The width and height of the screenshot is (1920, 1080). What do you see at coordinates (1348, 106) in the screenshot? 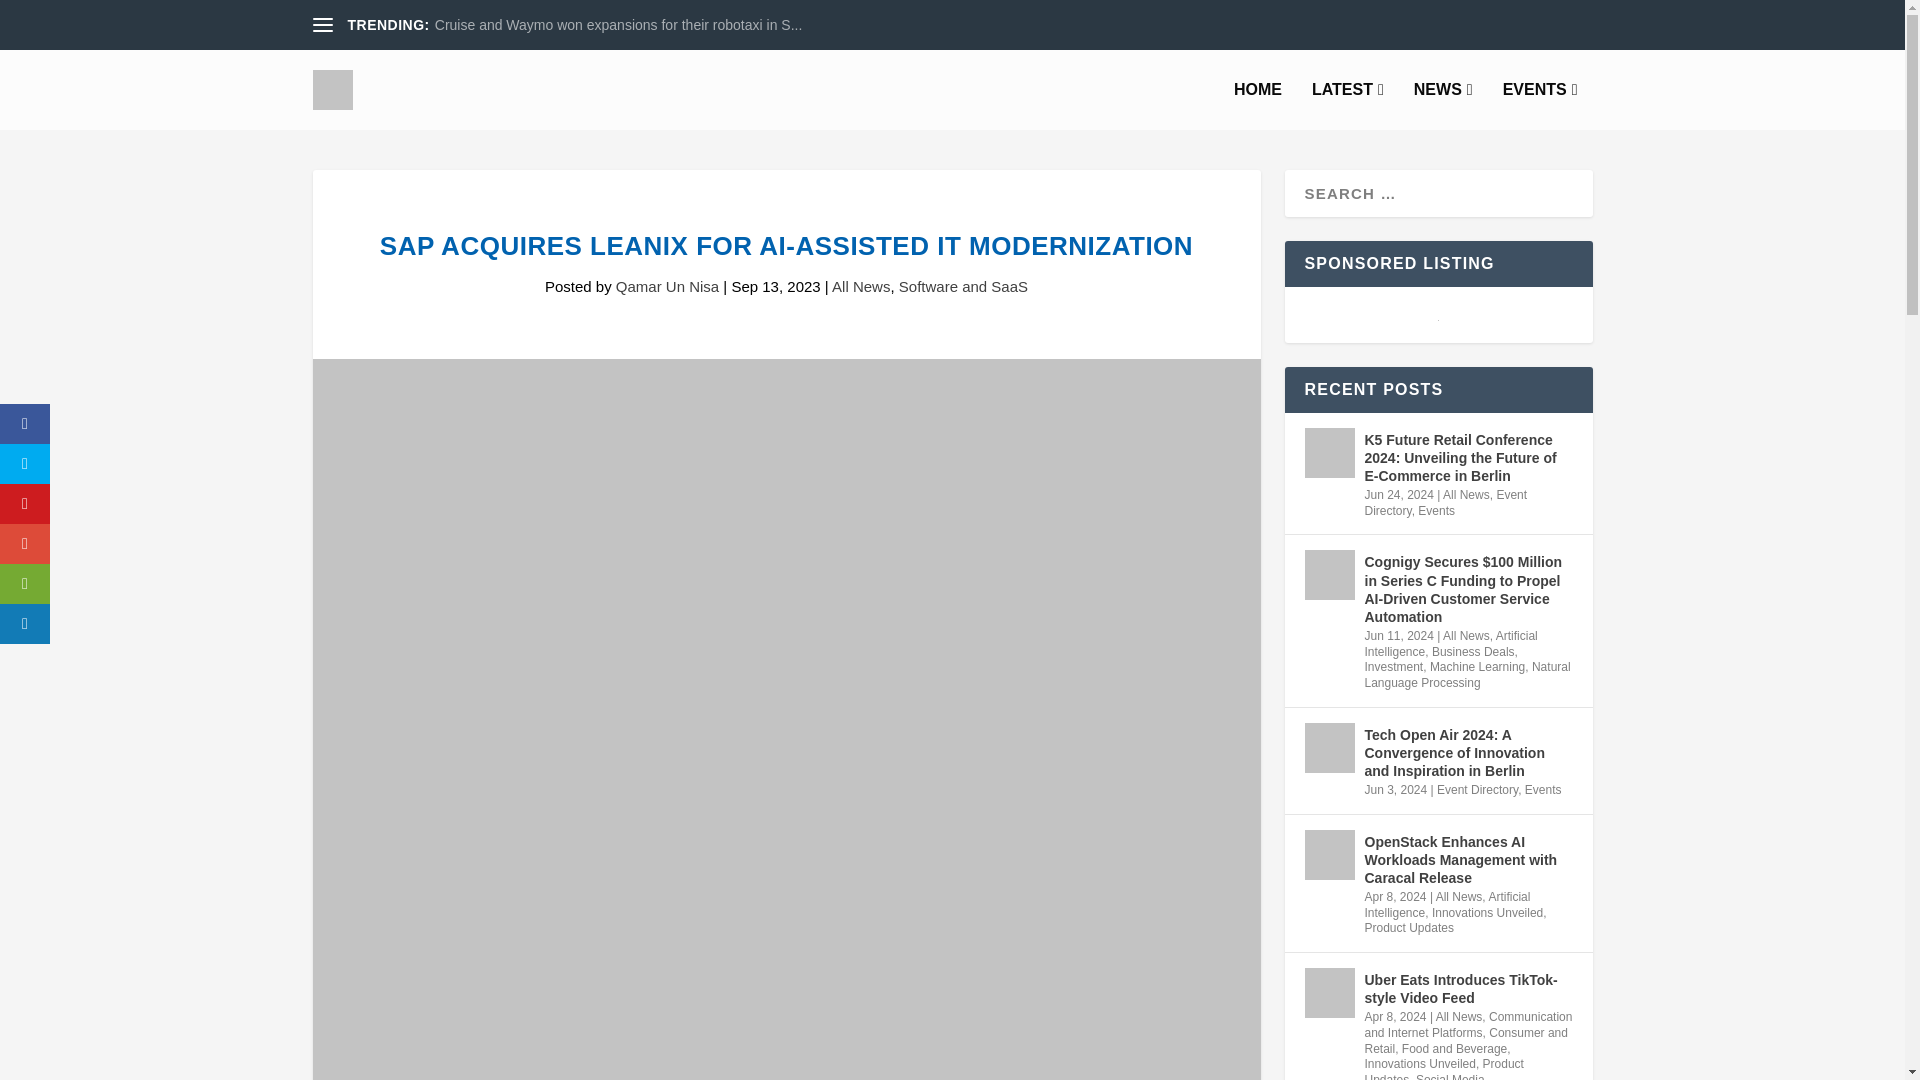
I see `LATEST` at bounding box center [1348, 106].